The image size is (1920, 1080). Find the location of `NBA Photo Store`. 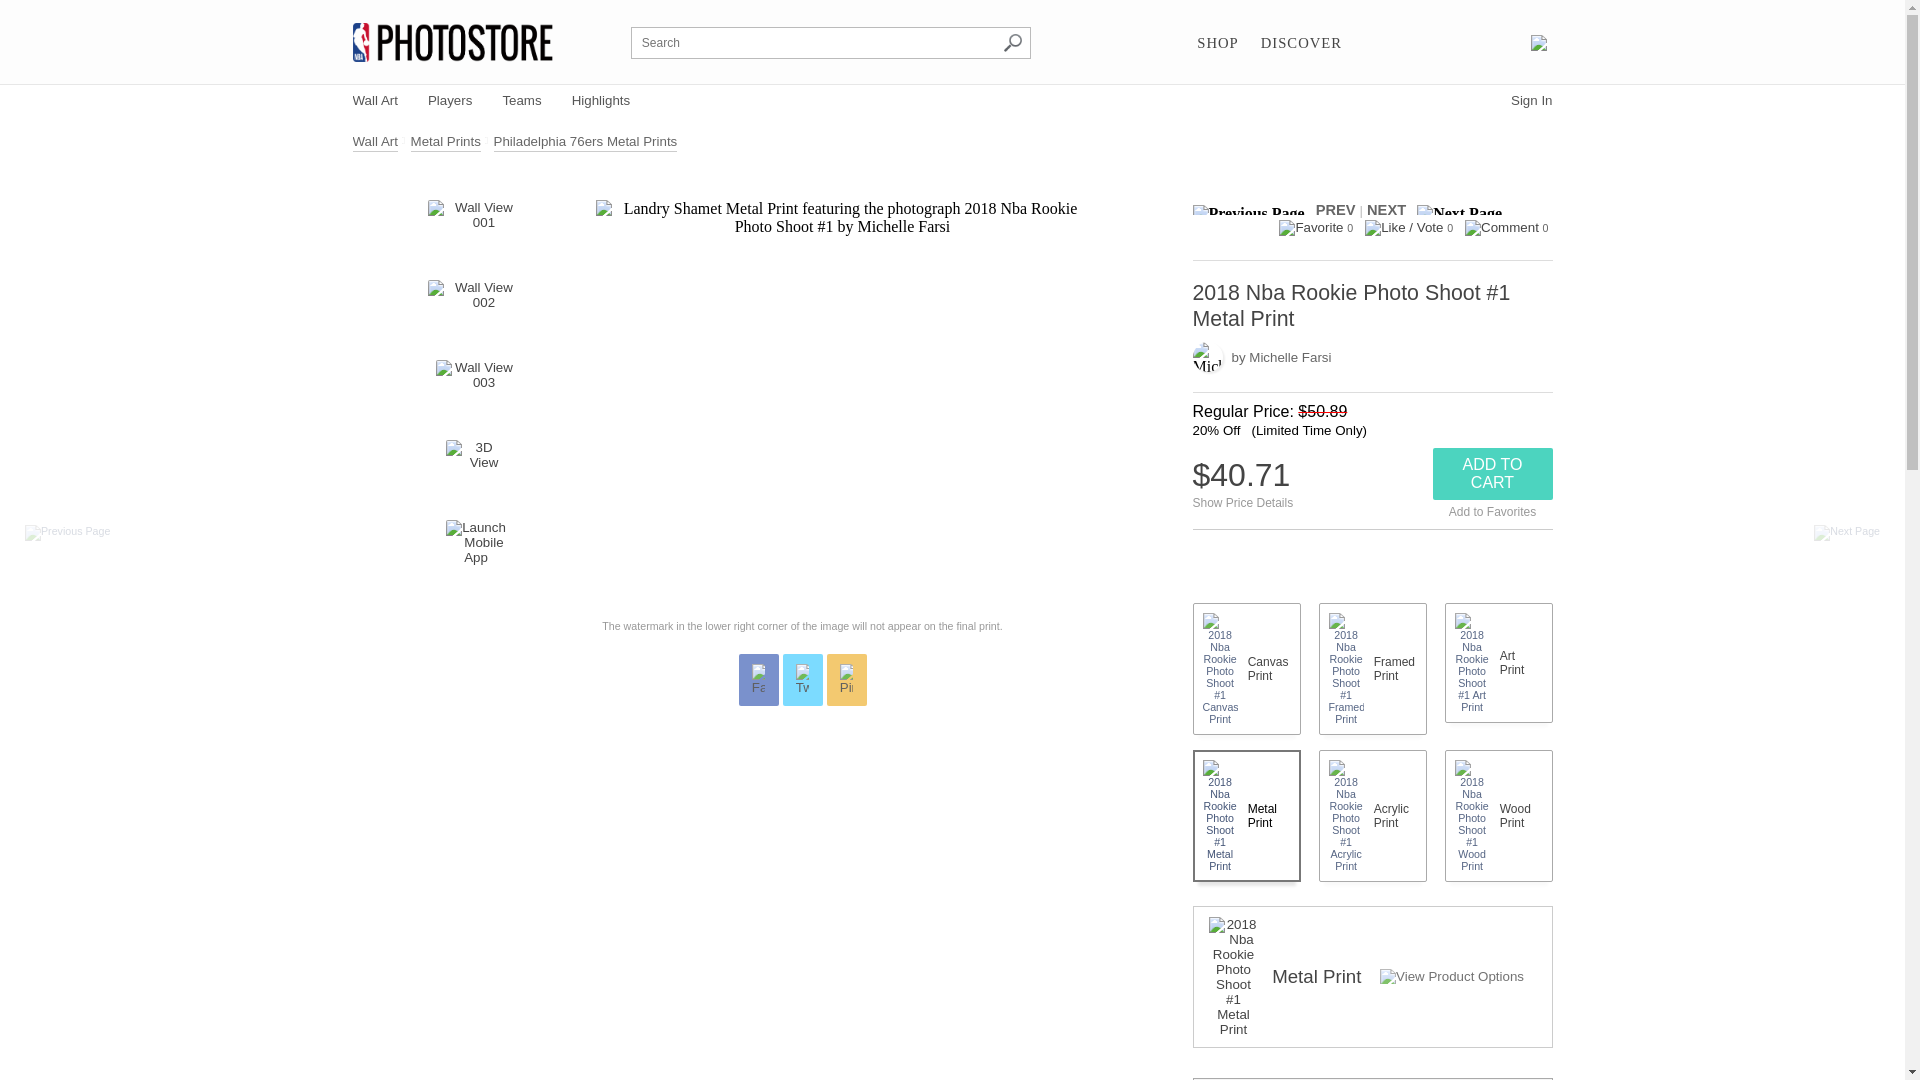

NBA Photo Store is located at coordinates (452, 42).